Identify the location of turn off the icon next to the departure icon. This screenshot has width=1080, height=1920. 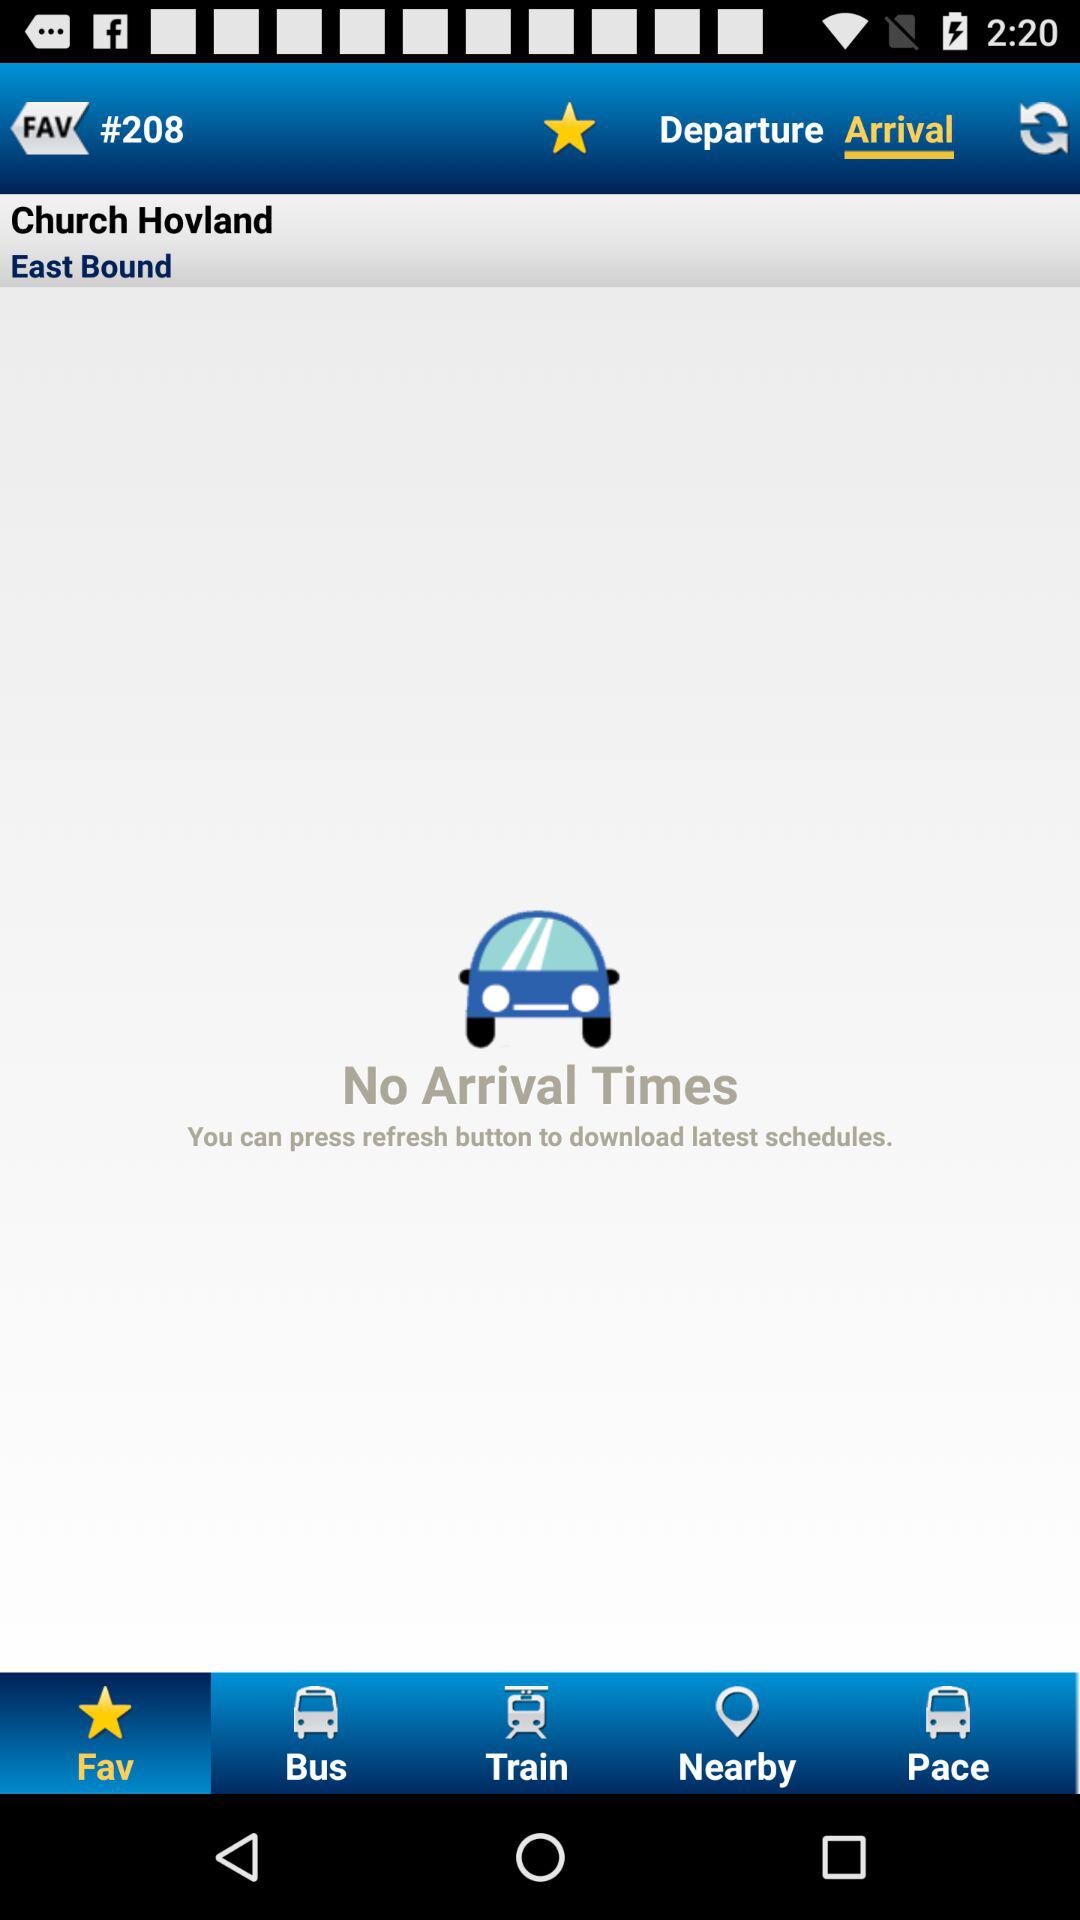
(570, 128).